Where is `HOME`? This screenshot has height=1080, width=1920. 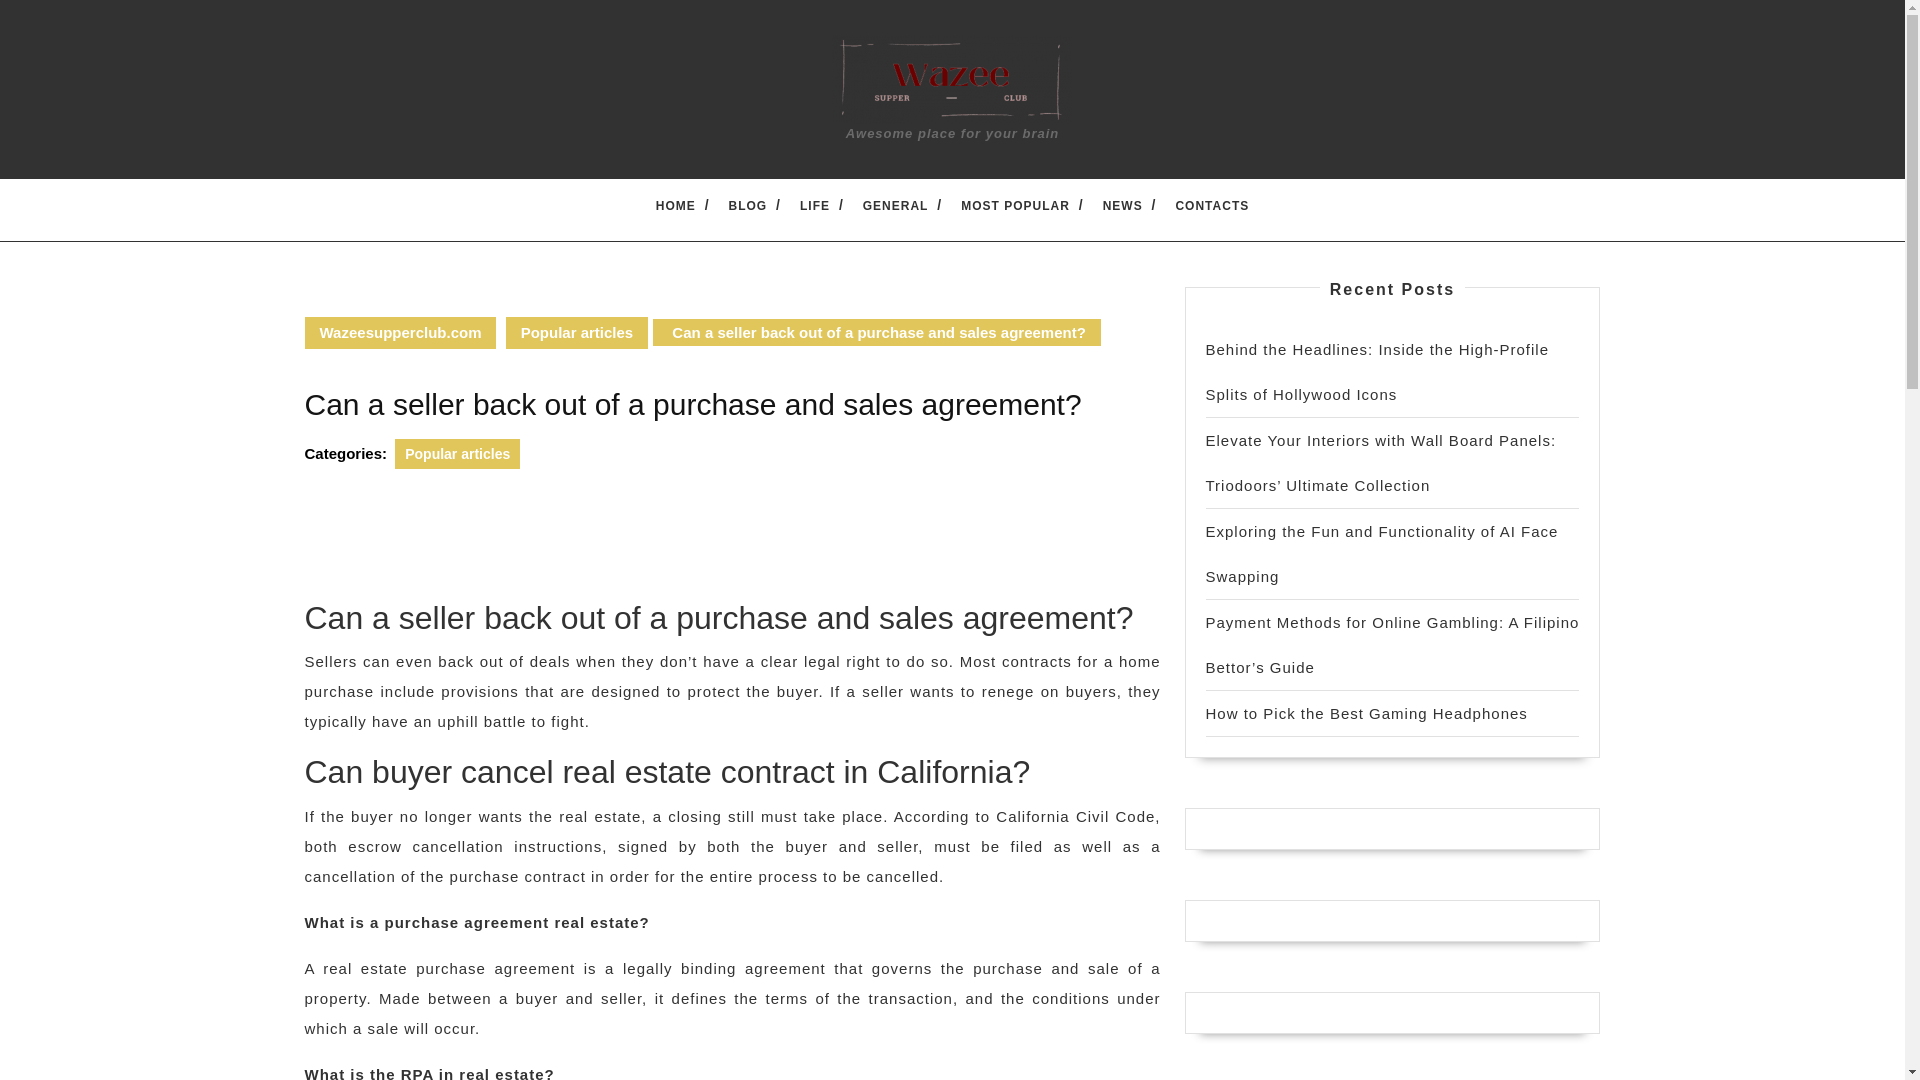
HOME is located at coordinates (675, 205).